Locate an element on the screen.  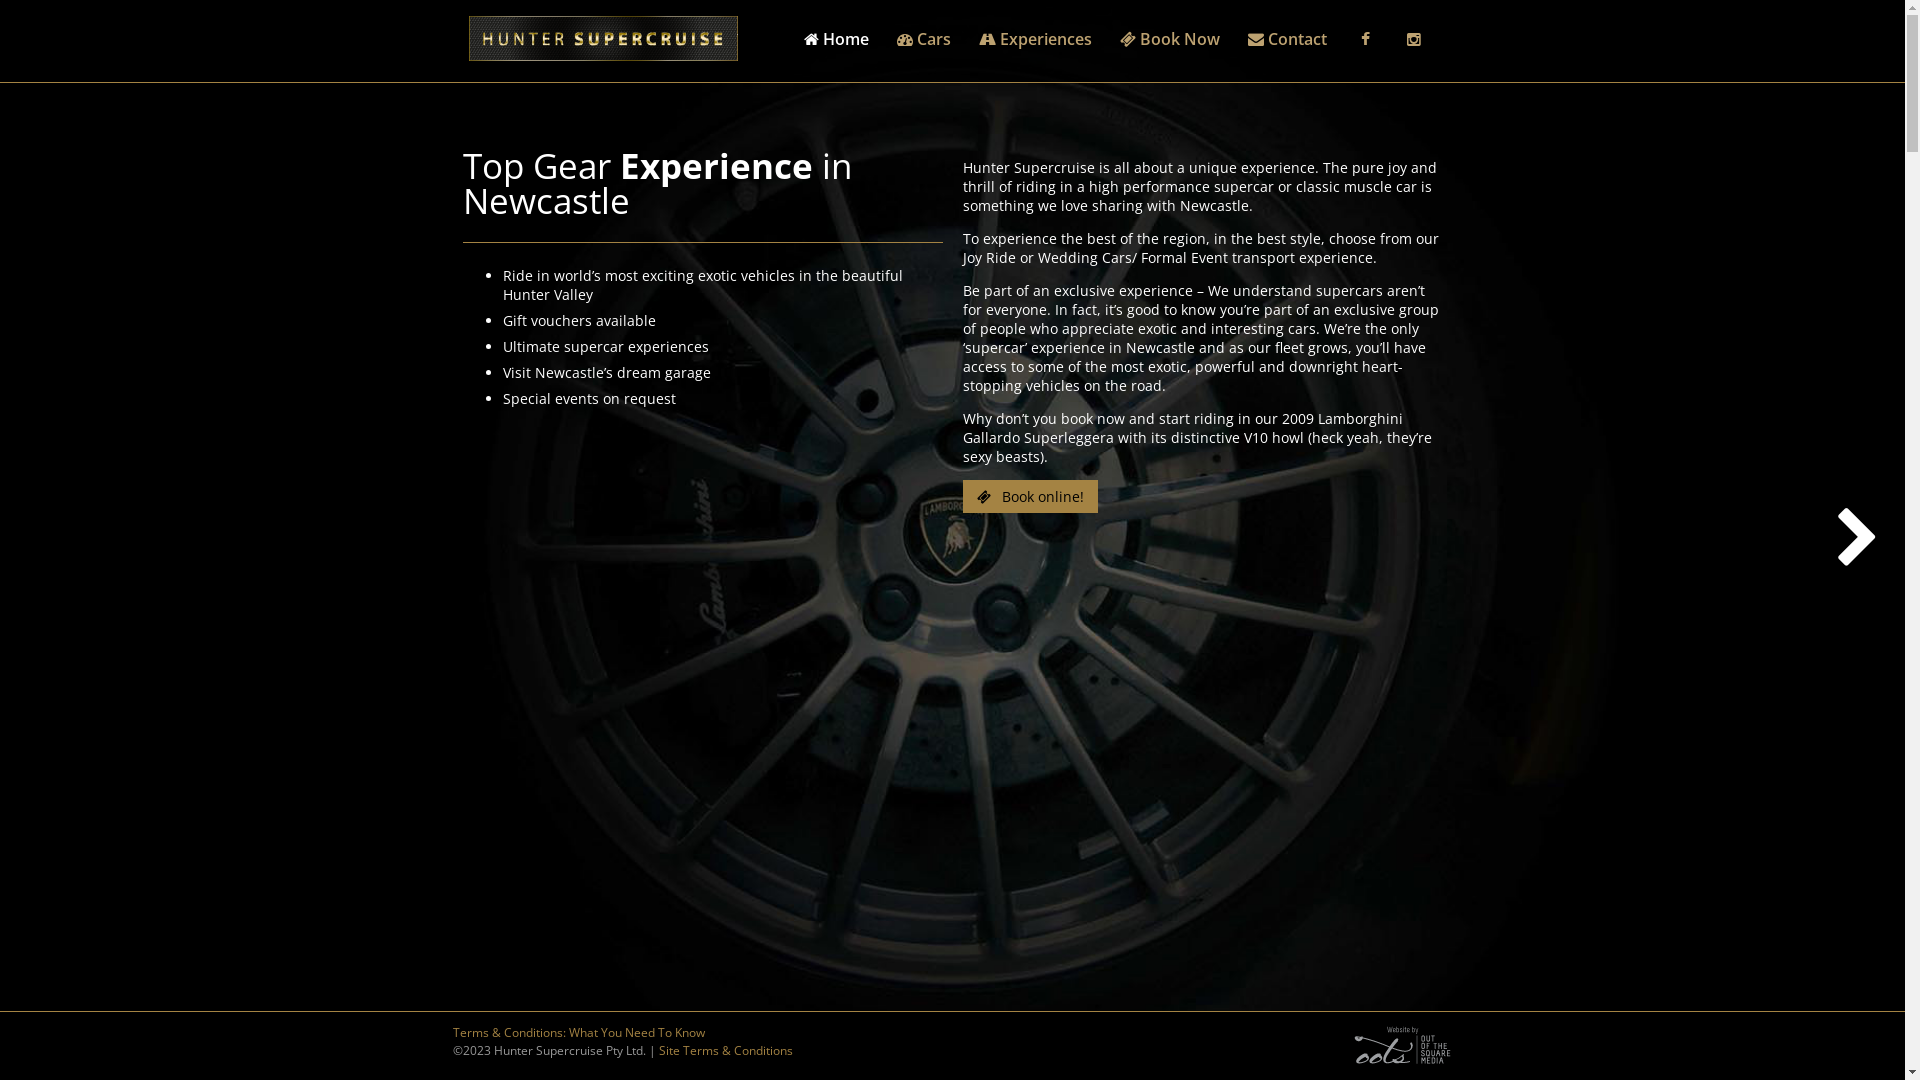
Book online! is located at coordinates (1030, 496).